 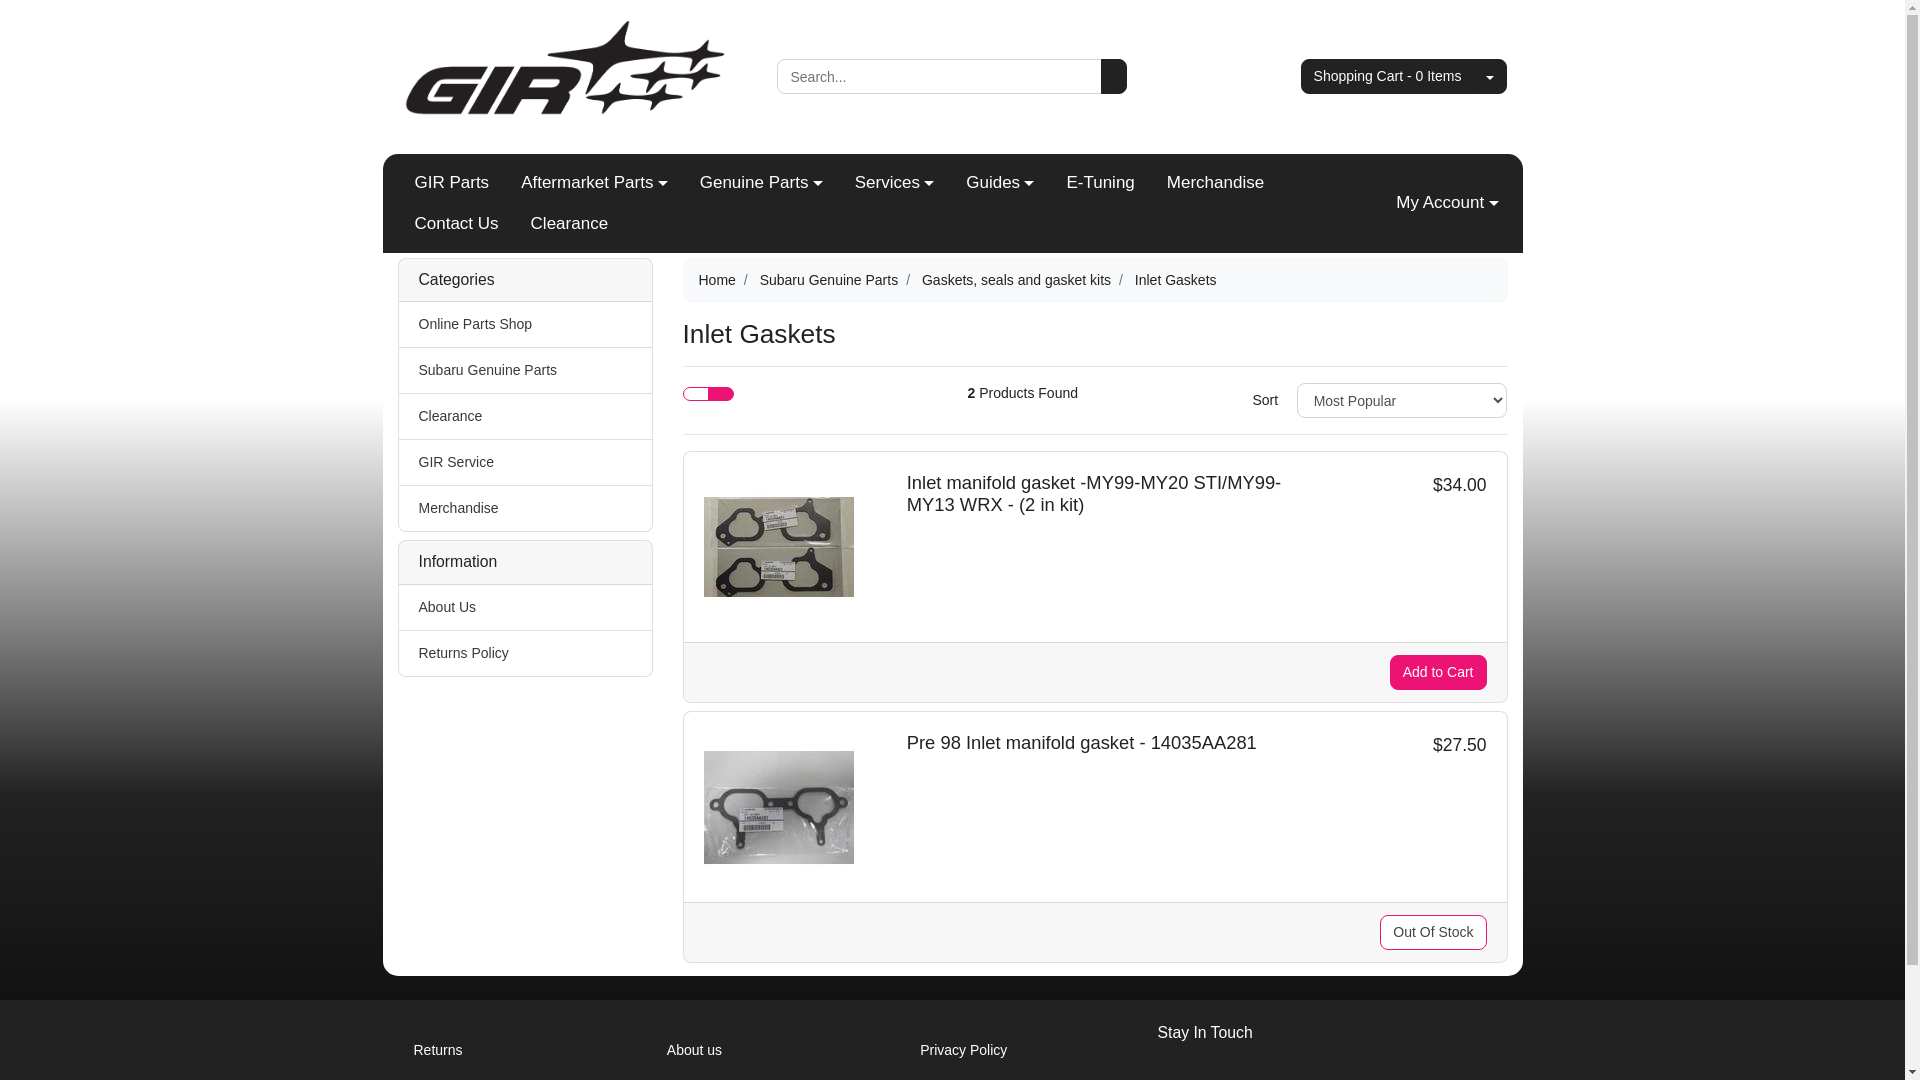 I want to click on Pre 98 Inlet manifold gasket - 14035AA281, so click(x=1082, y=742).